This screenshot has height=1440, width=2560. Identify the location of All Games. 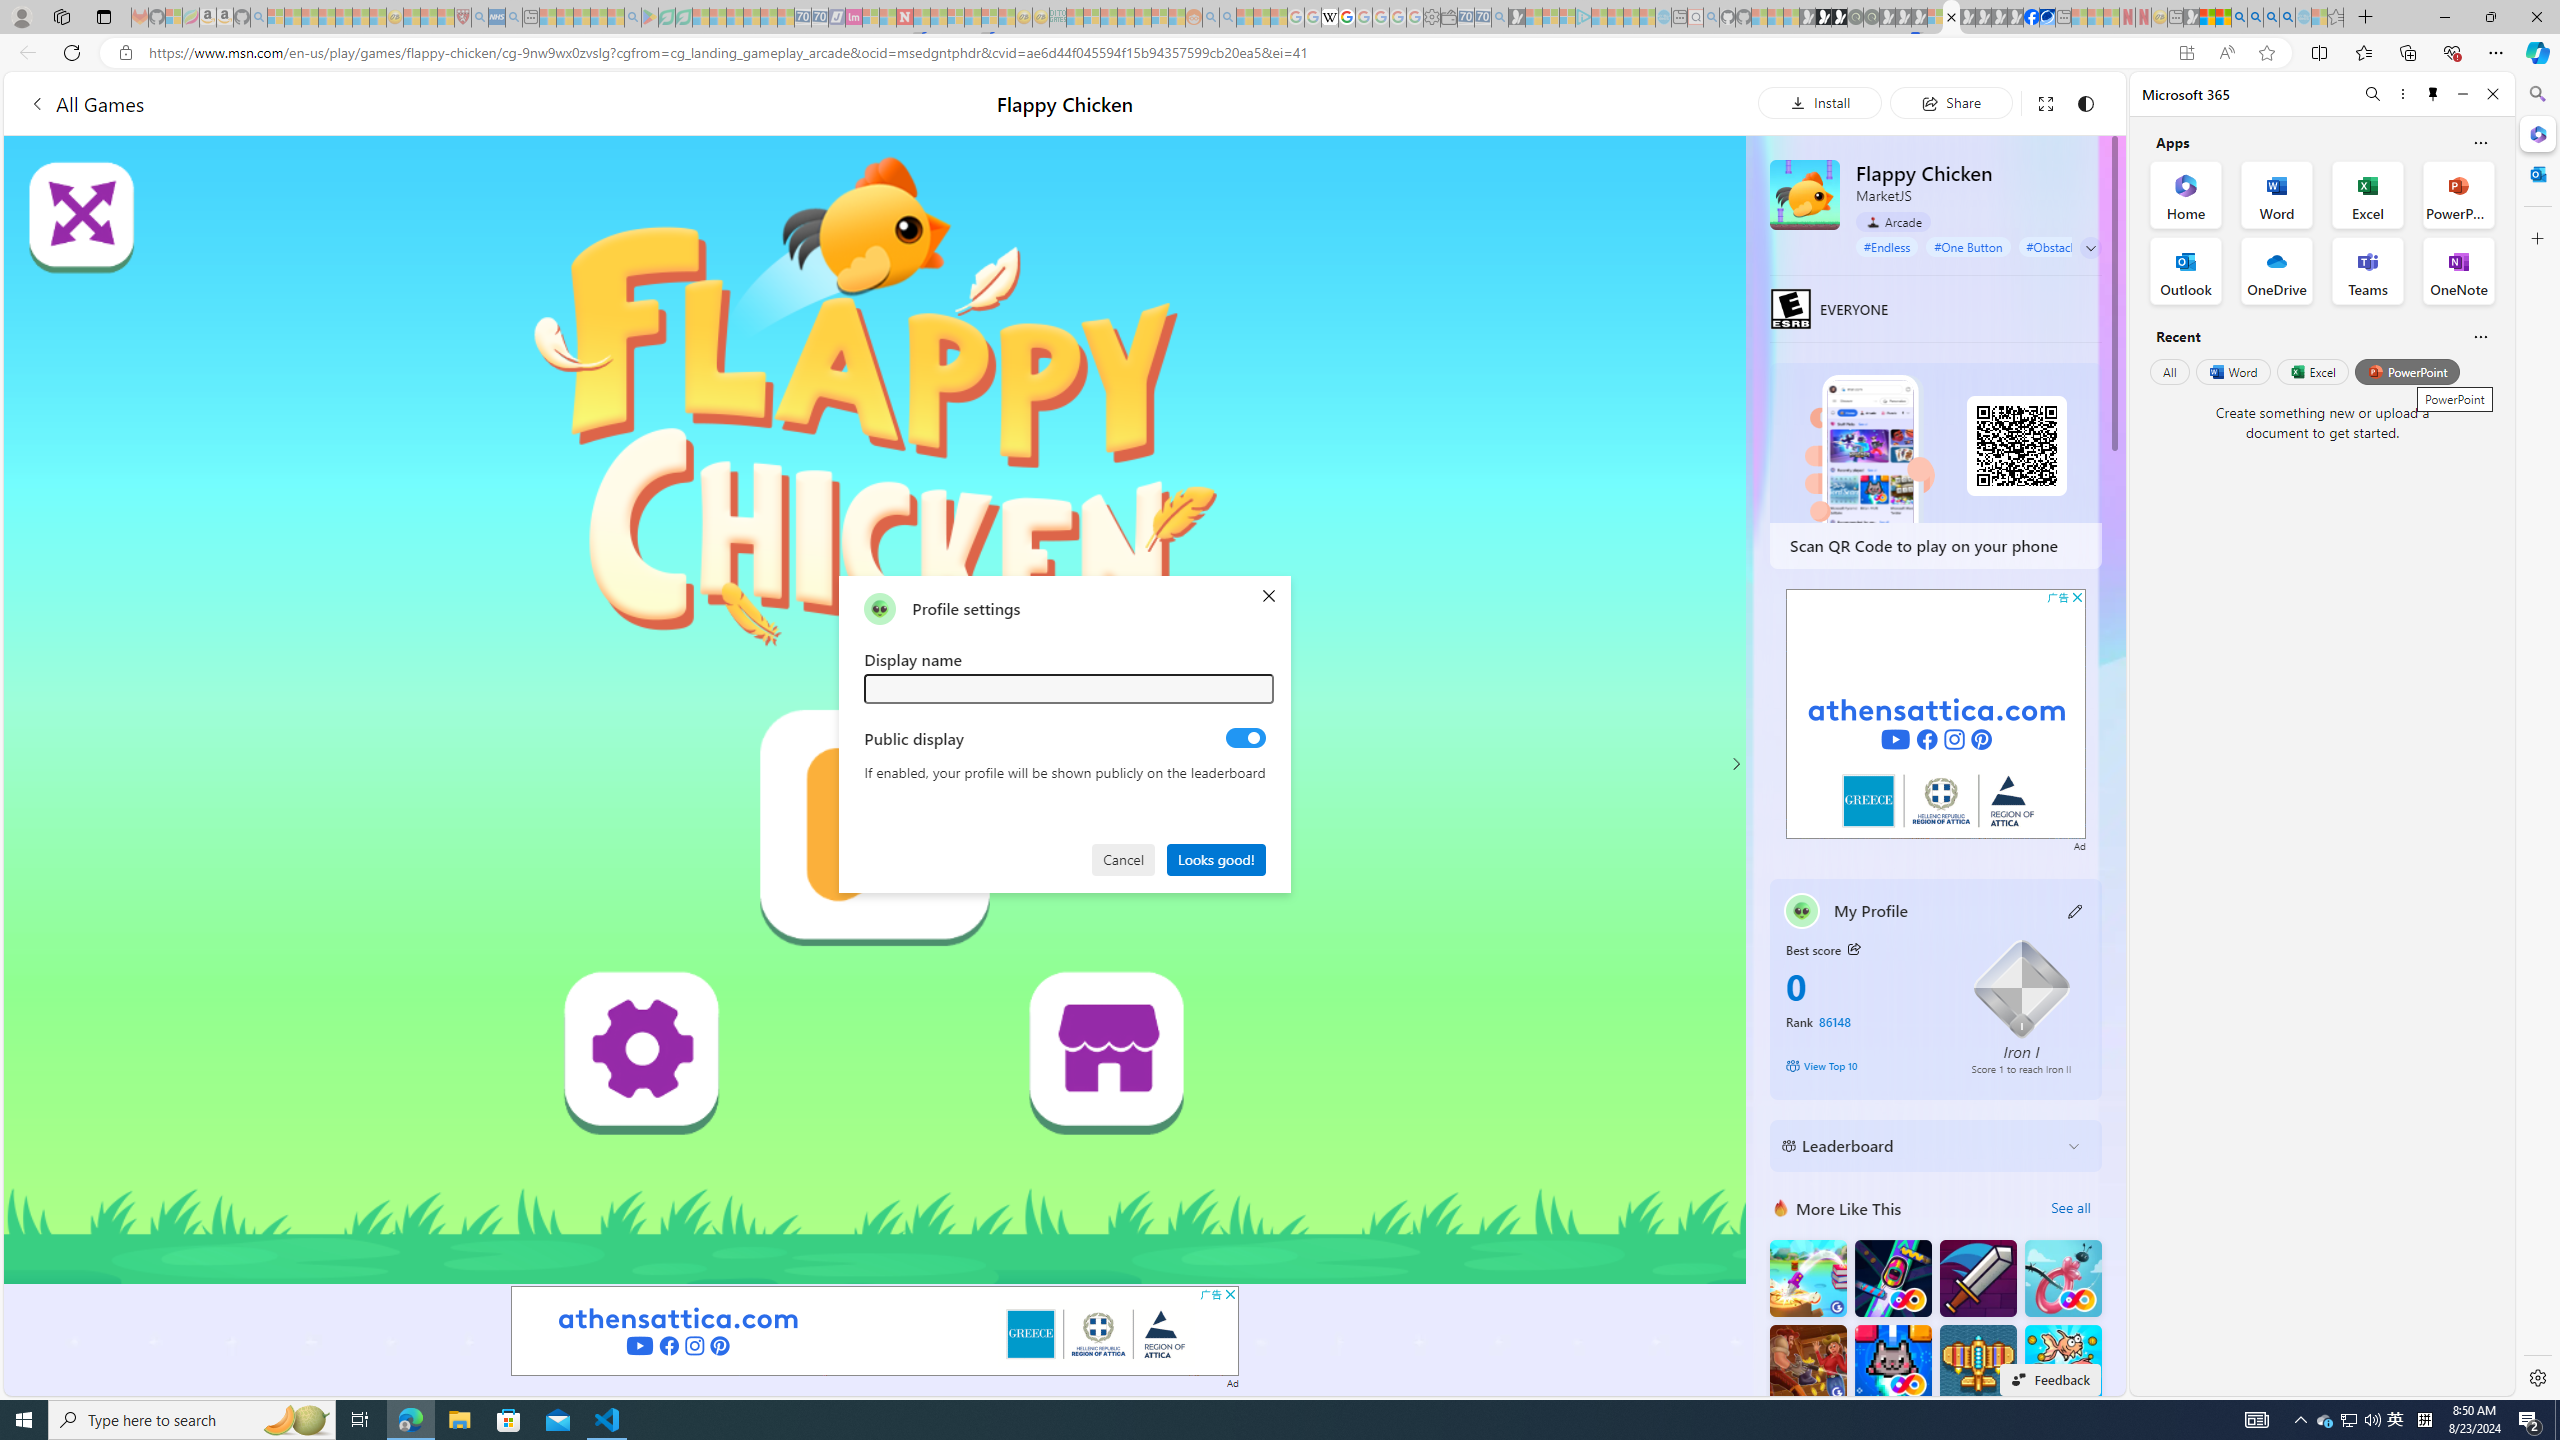
(86, 103).